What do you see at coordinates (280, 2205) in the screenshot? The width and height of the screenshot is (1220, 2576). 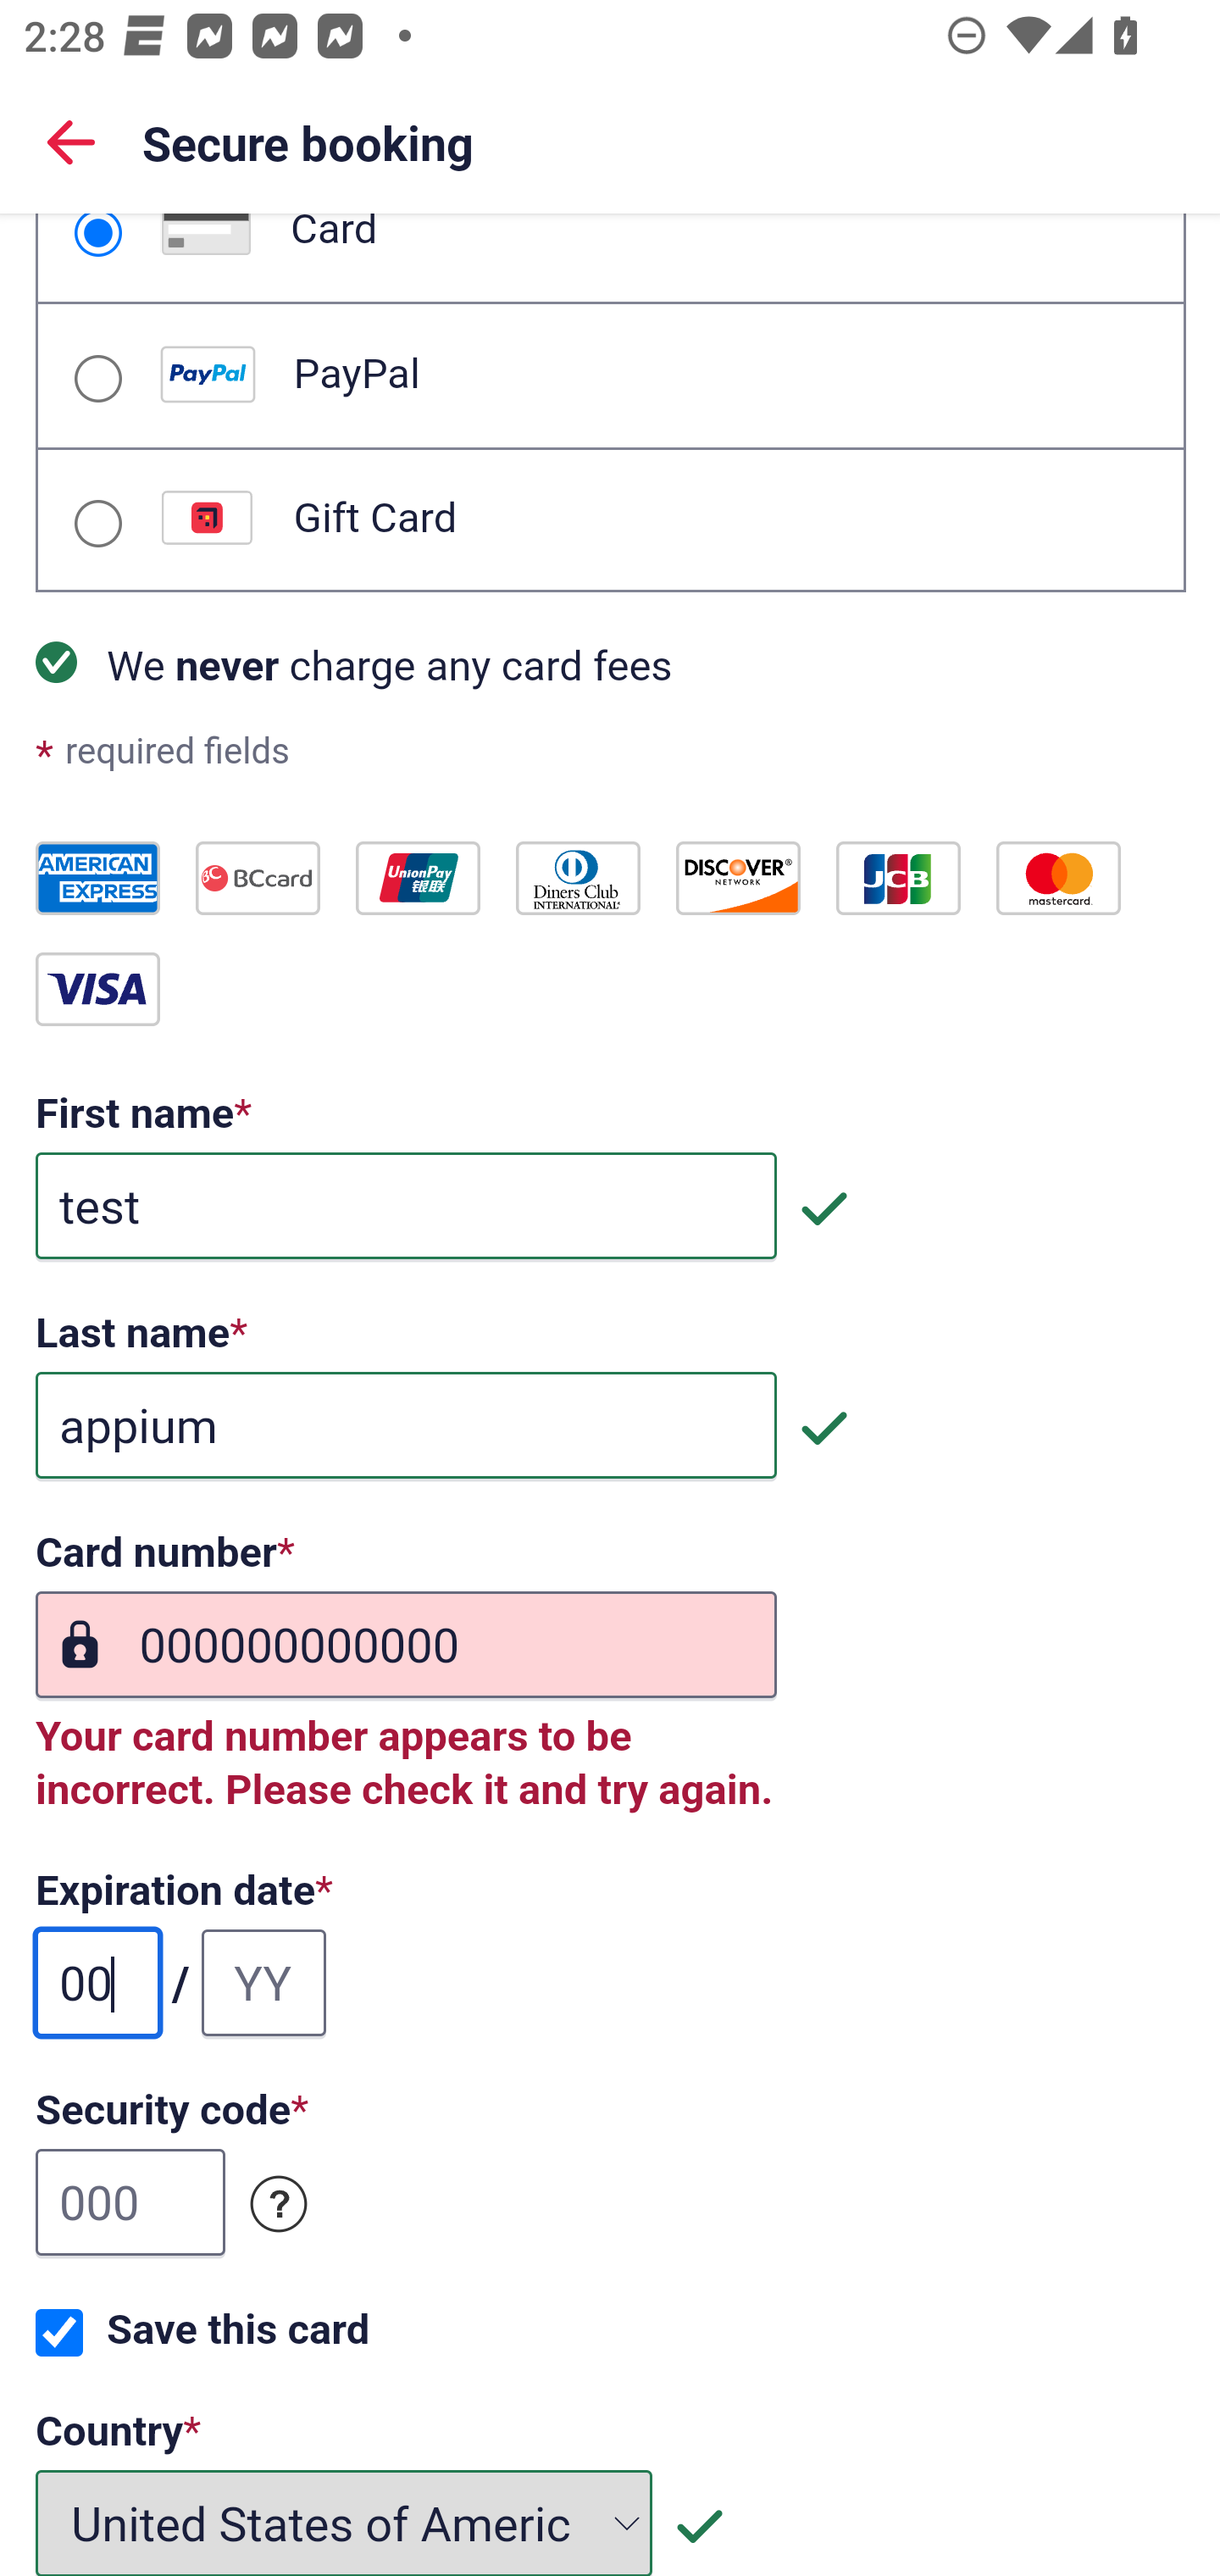 I see `Security code` at bounding box center [280, 2205].